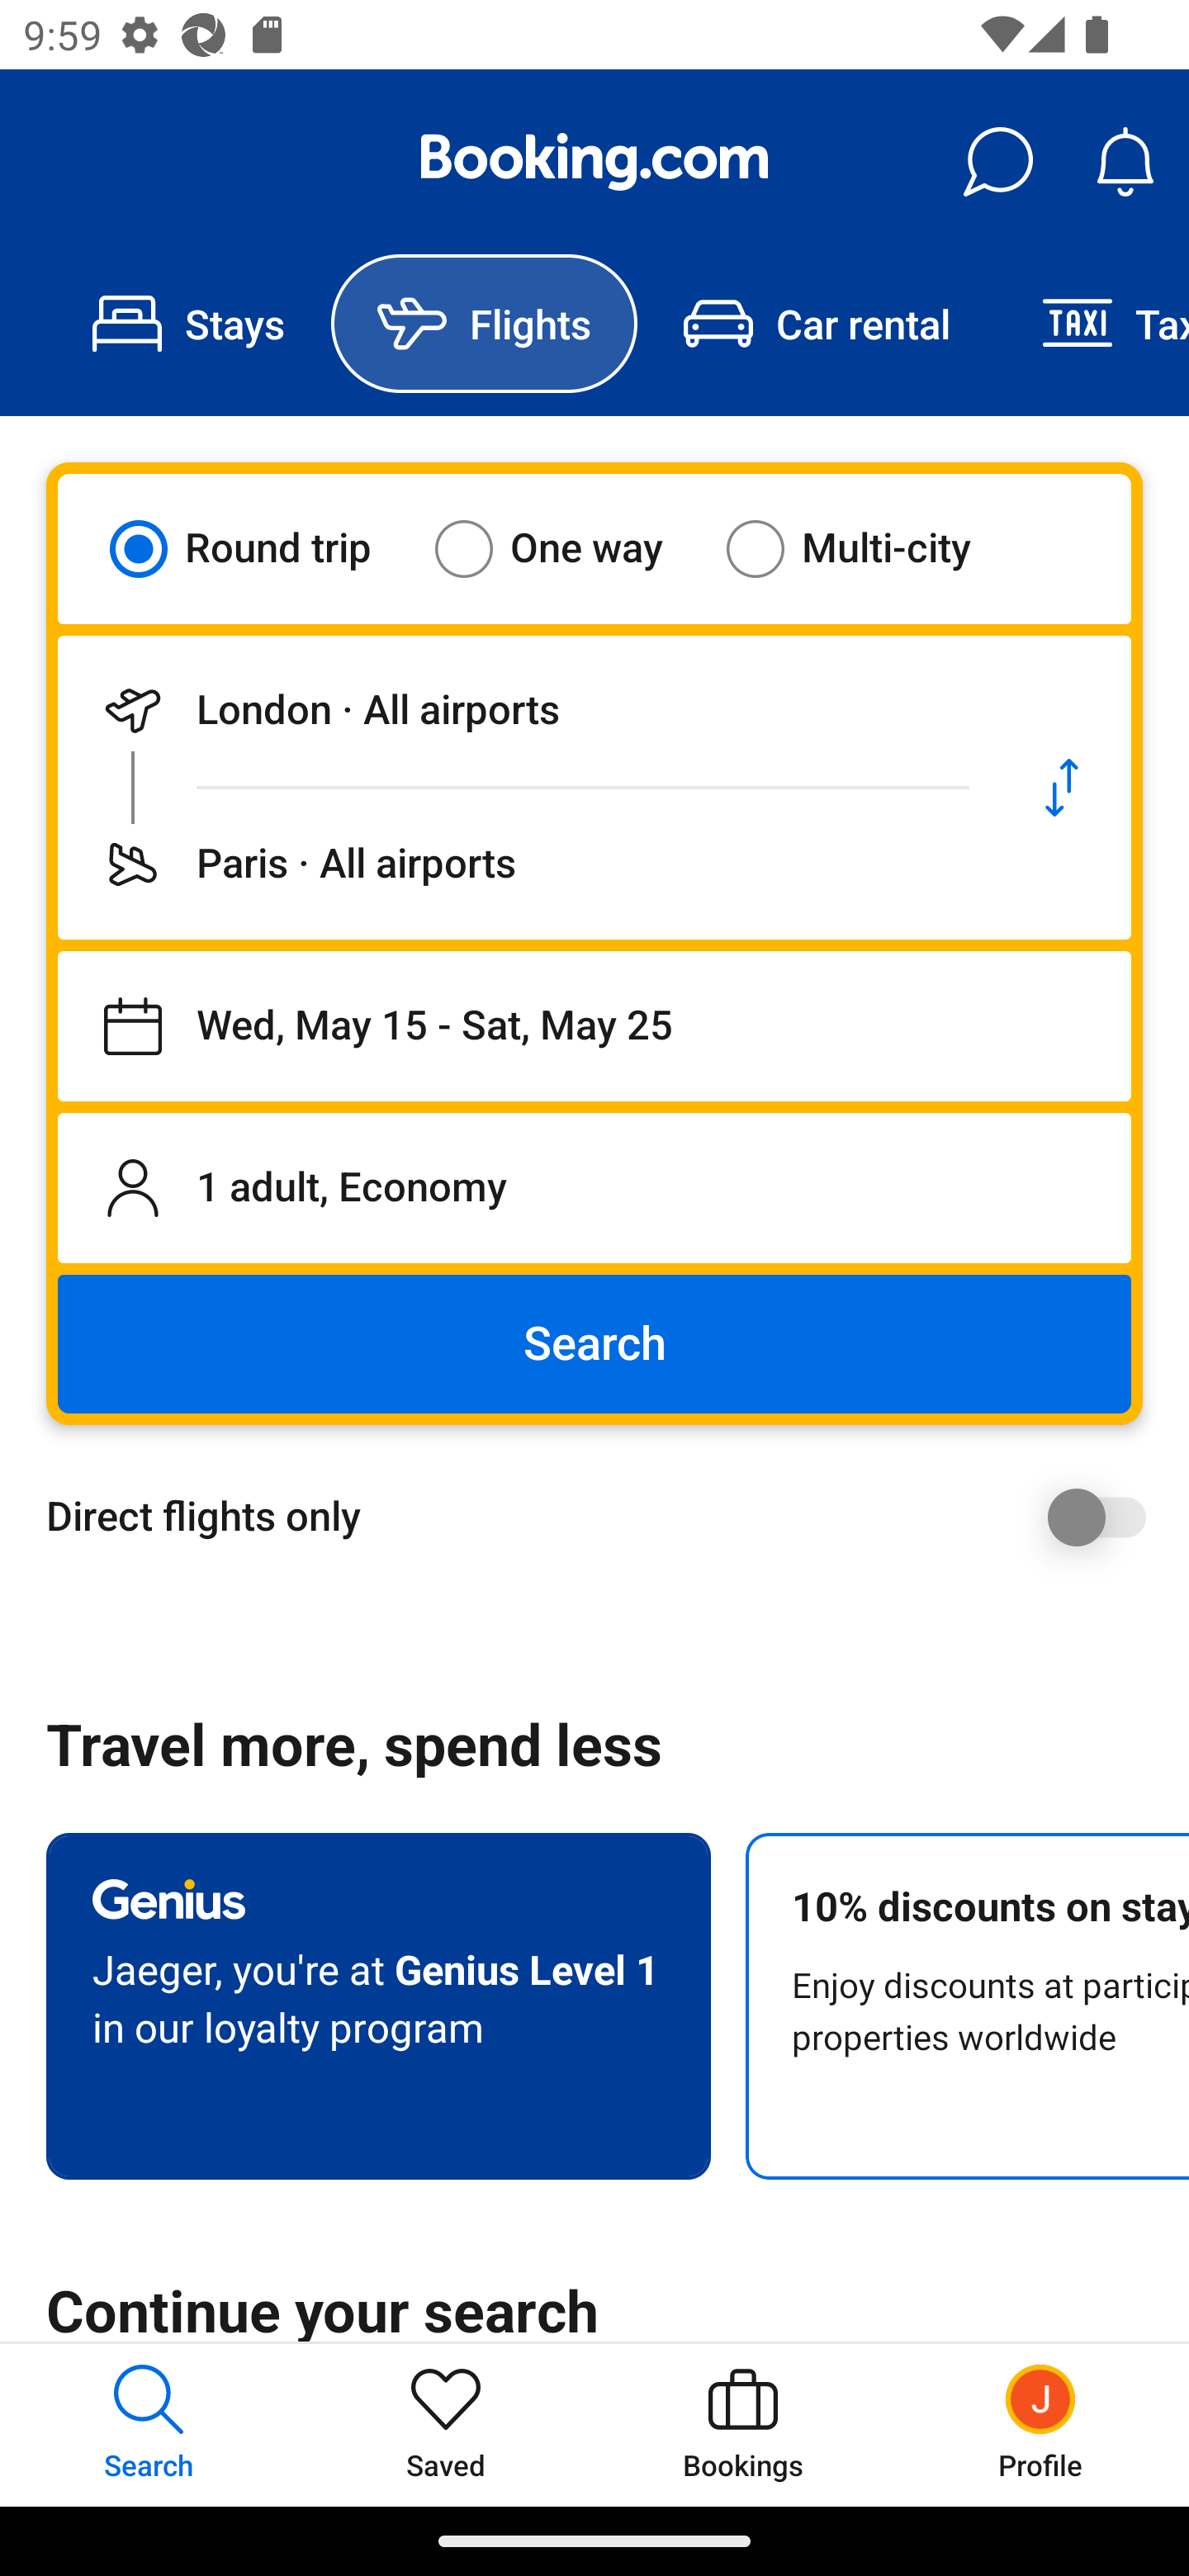 The width and height of the screenshot is (1189, 2576). I want to click on 1 adult, Economy, so click(594, 1187).